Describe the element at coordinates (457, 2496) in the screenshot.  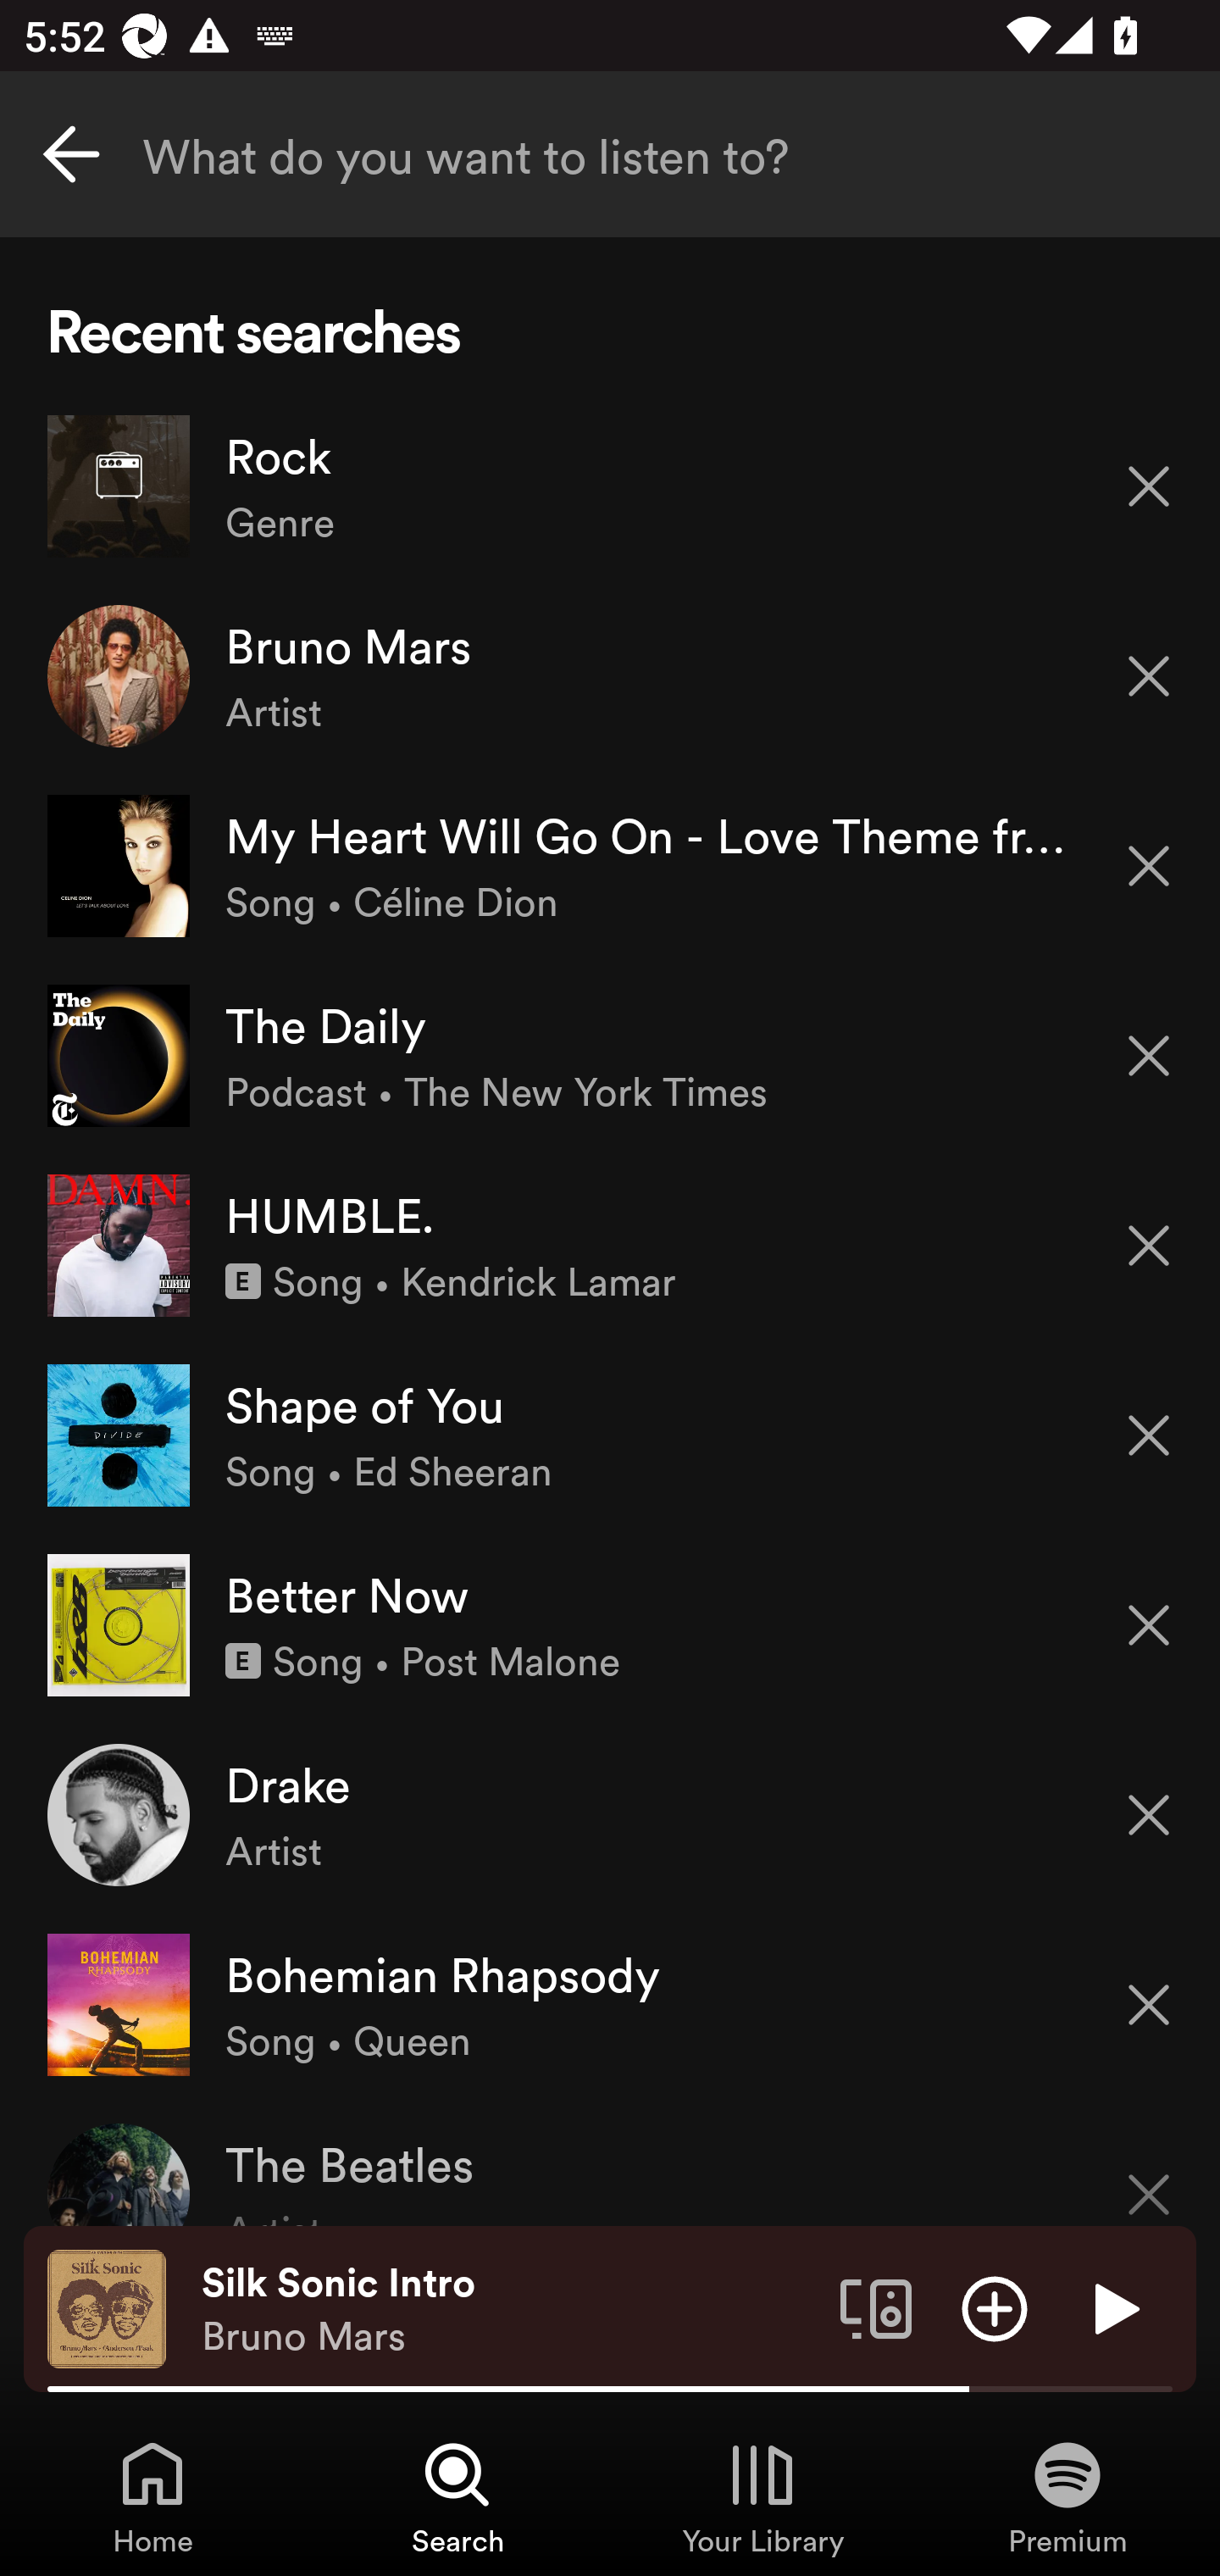
I see `Search, Tab 2 of 4 Search Search` at that location.